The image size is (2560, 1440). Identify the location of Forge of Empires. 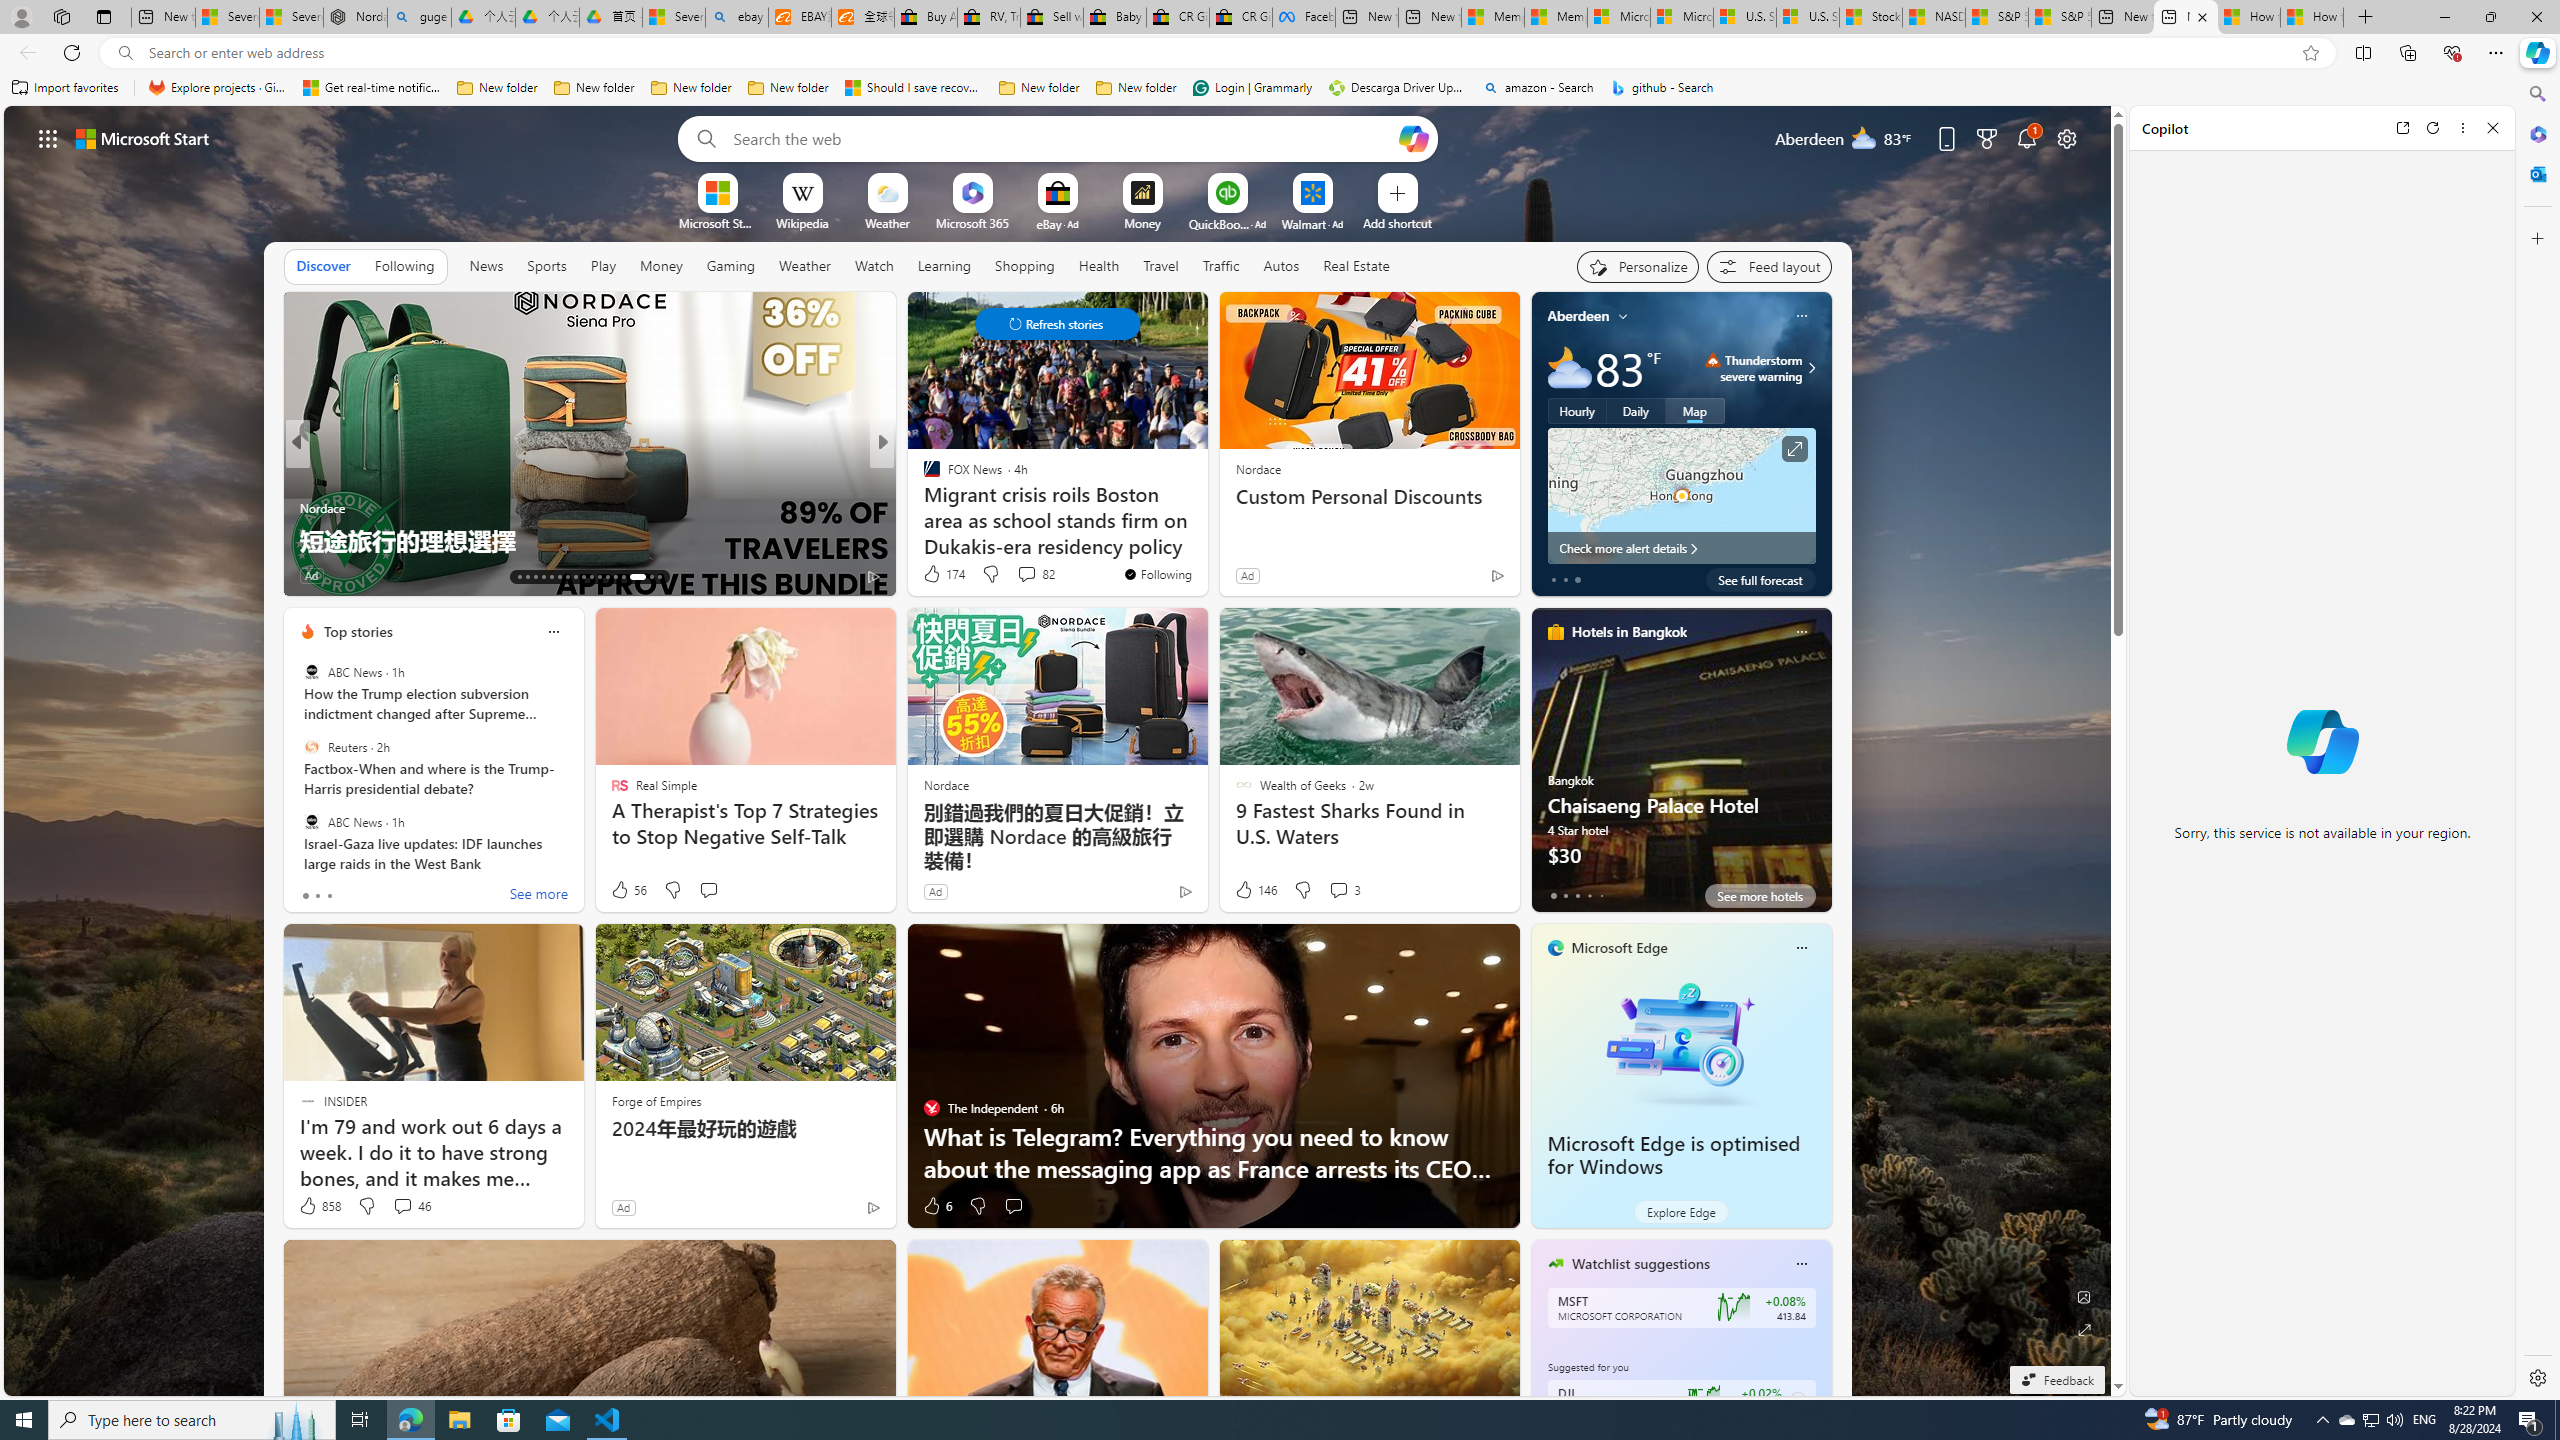
(656, 1100).